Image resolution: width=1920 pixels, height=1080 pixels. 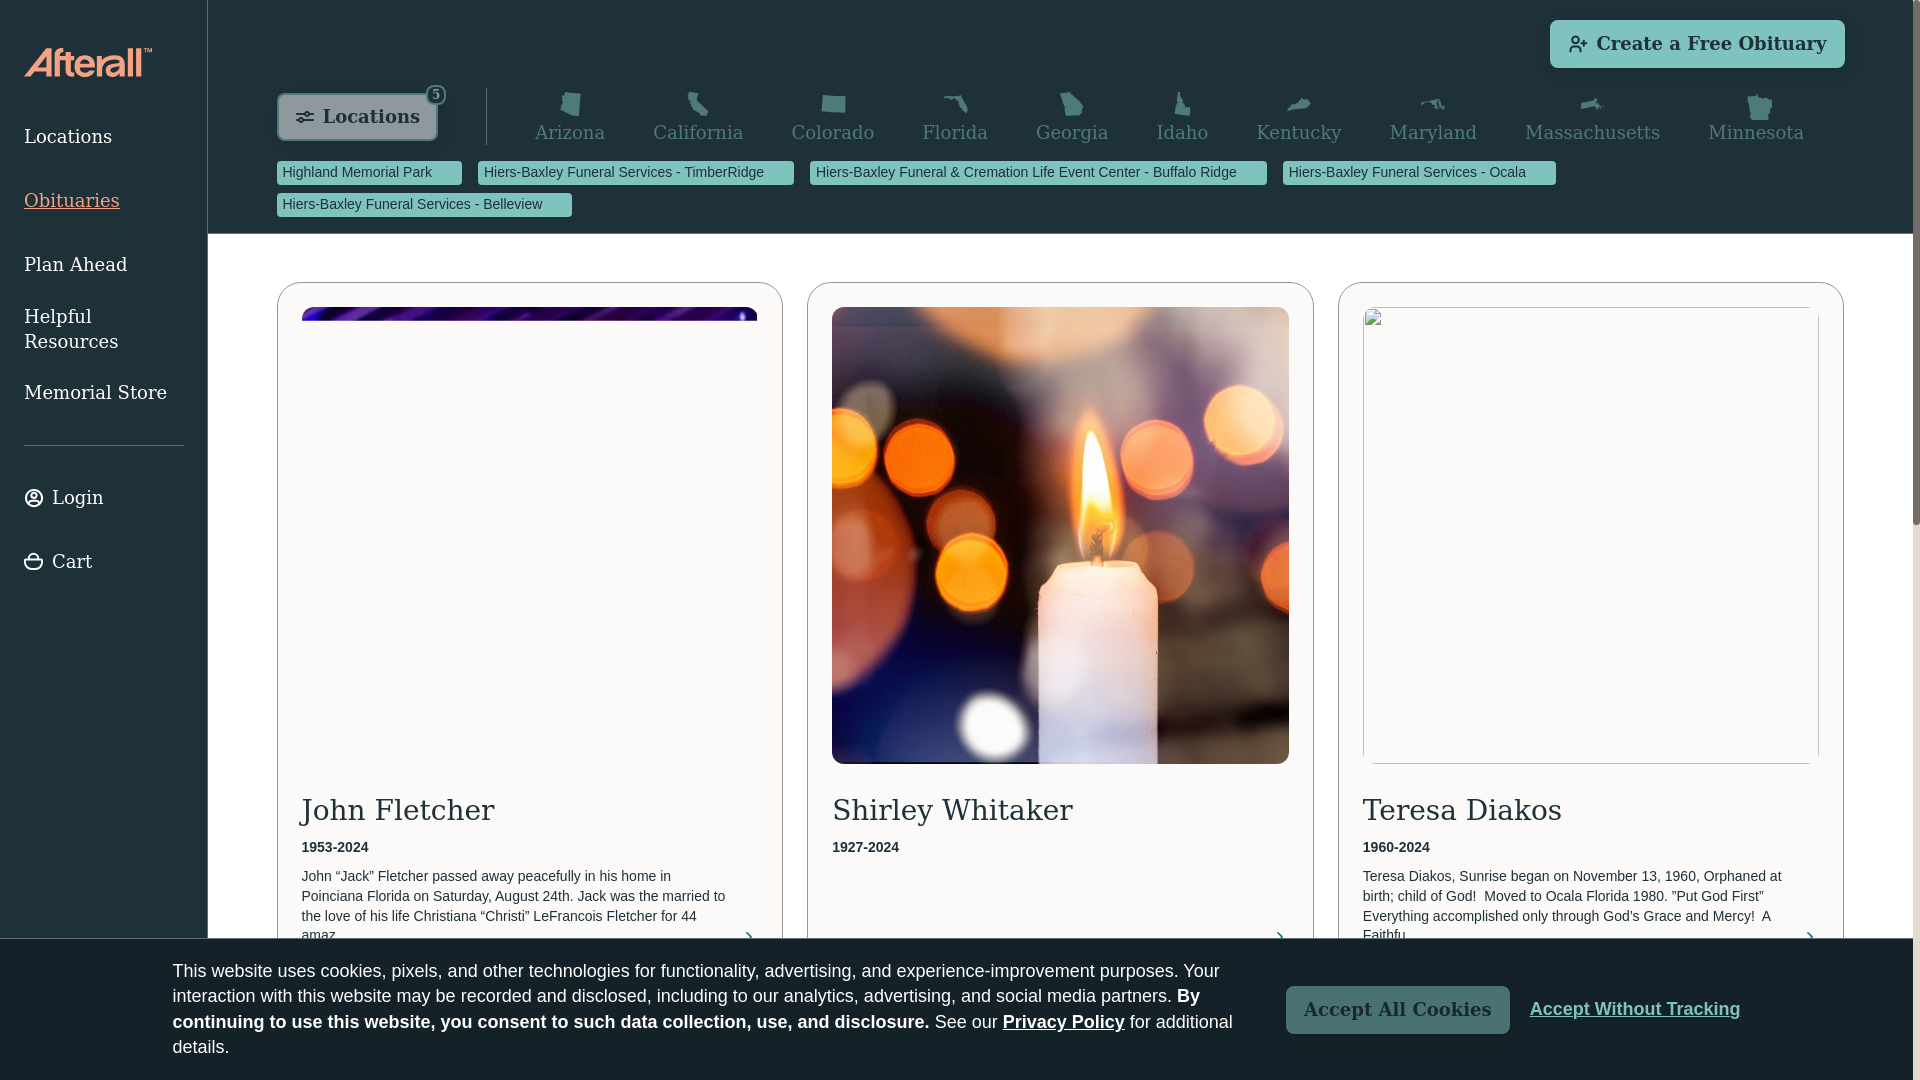 I want to click on Memorial Store, so click(x=104, y=392).